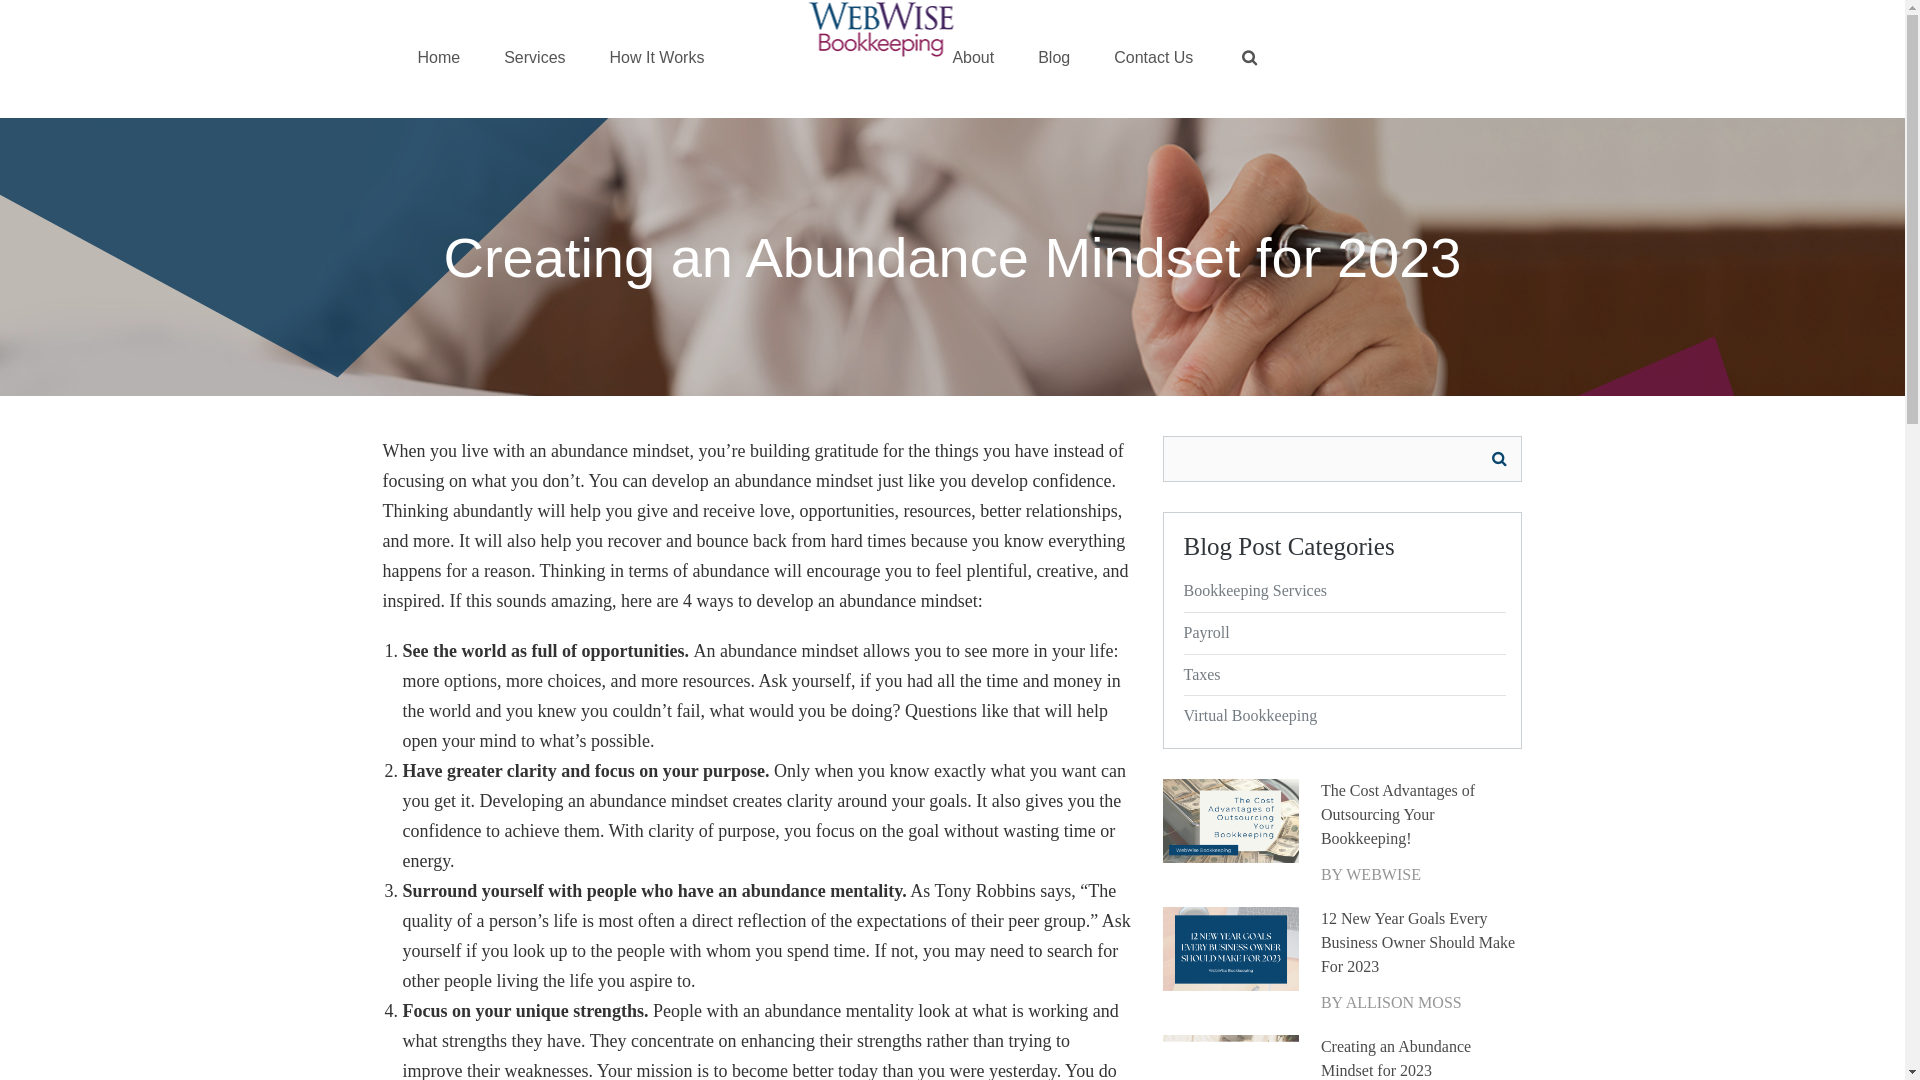 This screenshot has width=1920, height=1080. Describe the element at coordinates (24, 14) in the screenshot. I see `Search` at that location.